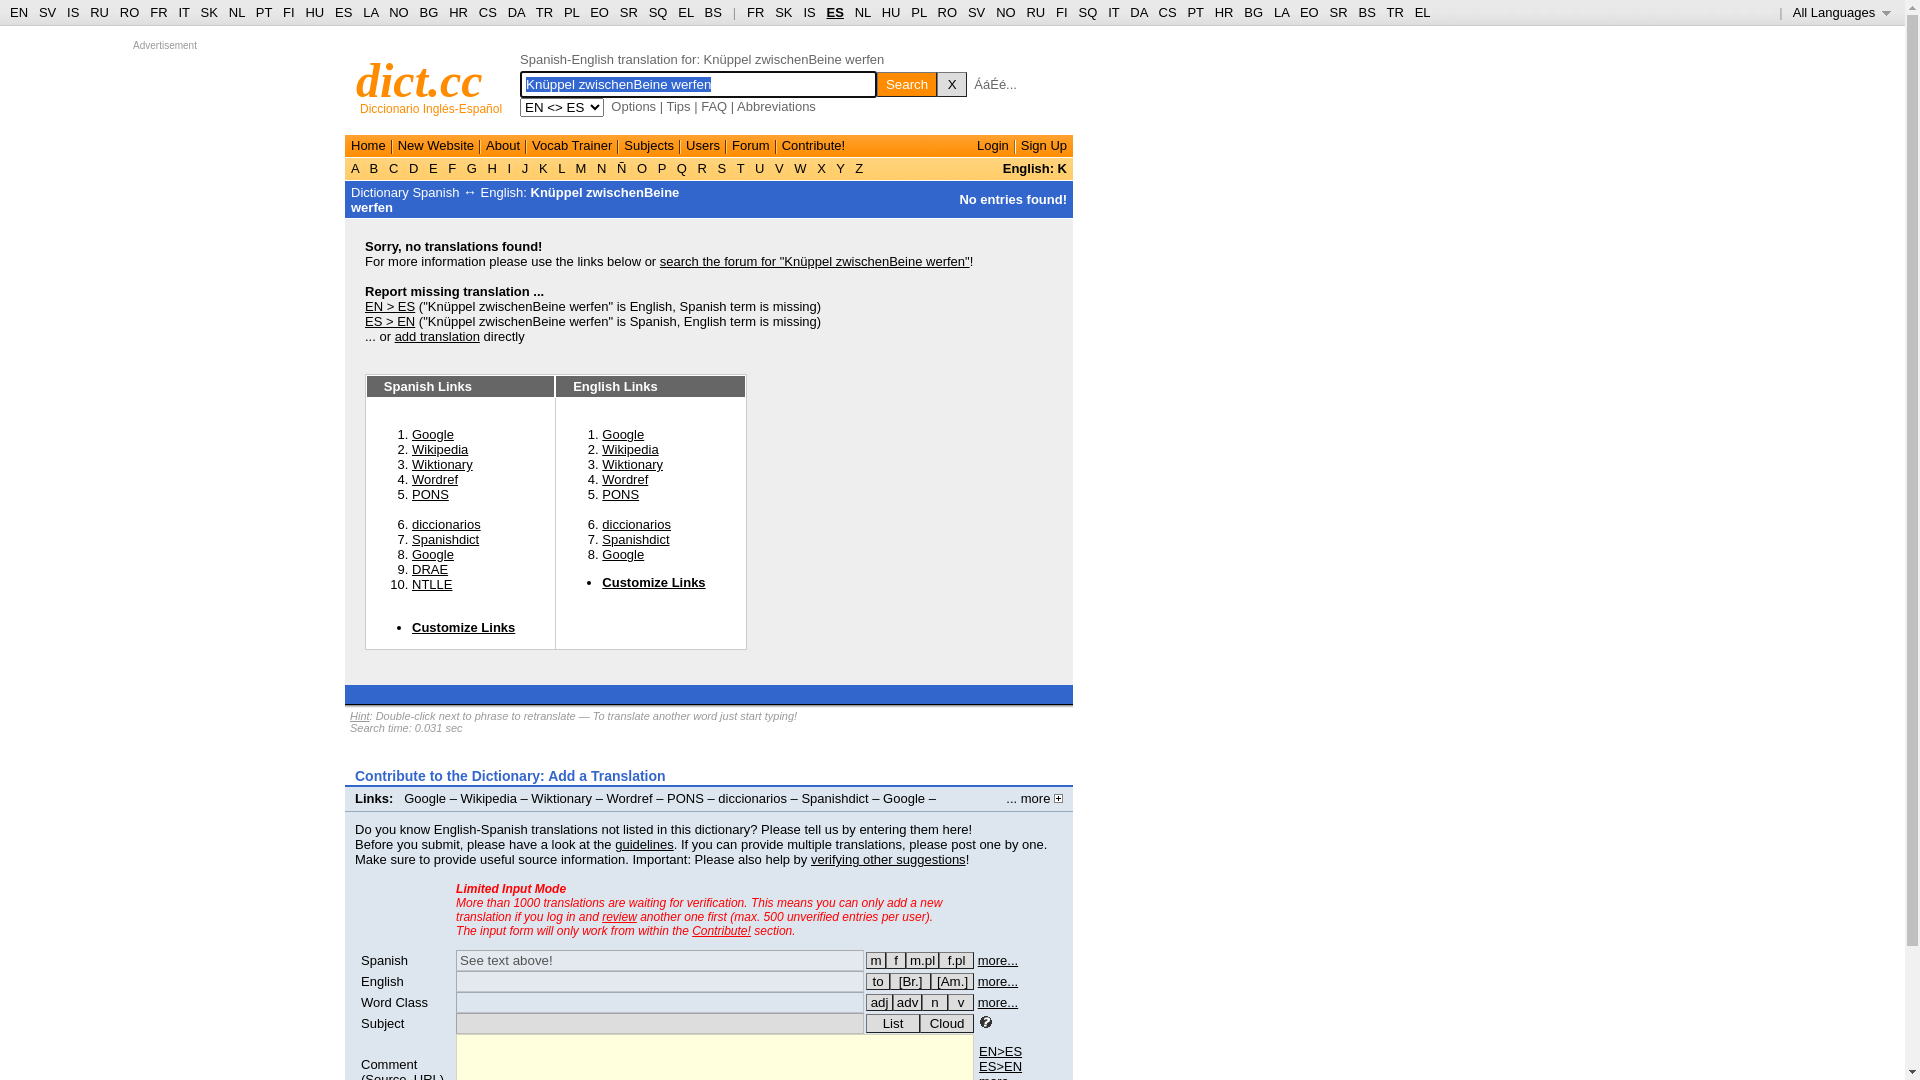 The height and width of the screenshot is (1080, 1920). Describe the element at coordinates (488, 12) in the screenshot. I see `CS` at that location.